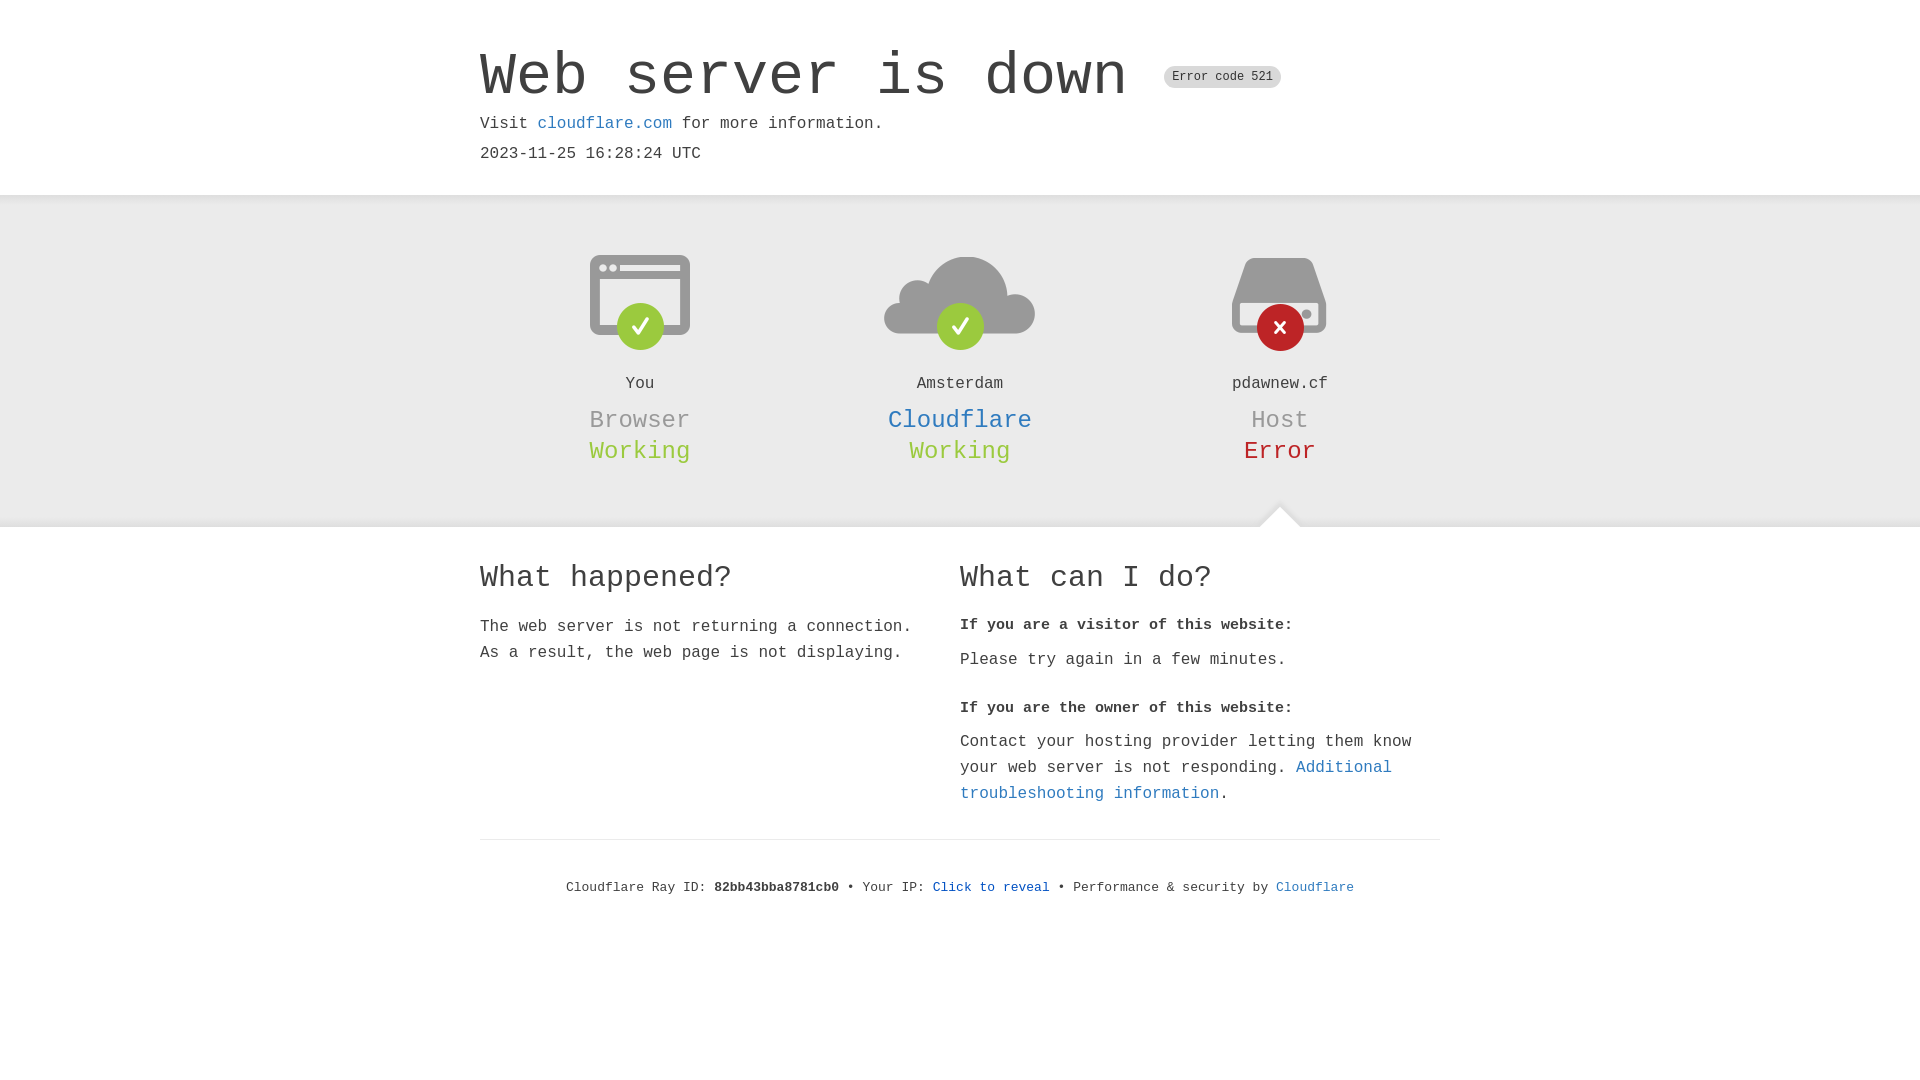 The height and width of the screenshot is (1080, 1920). Describe the element at coordinates (1315, 888) in the screenshot. I see `Cloudflare` at that location.